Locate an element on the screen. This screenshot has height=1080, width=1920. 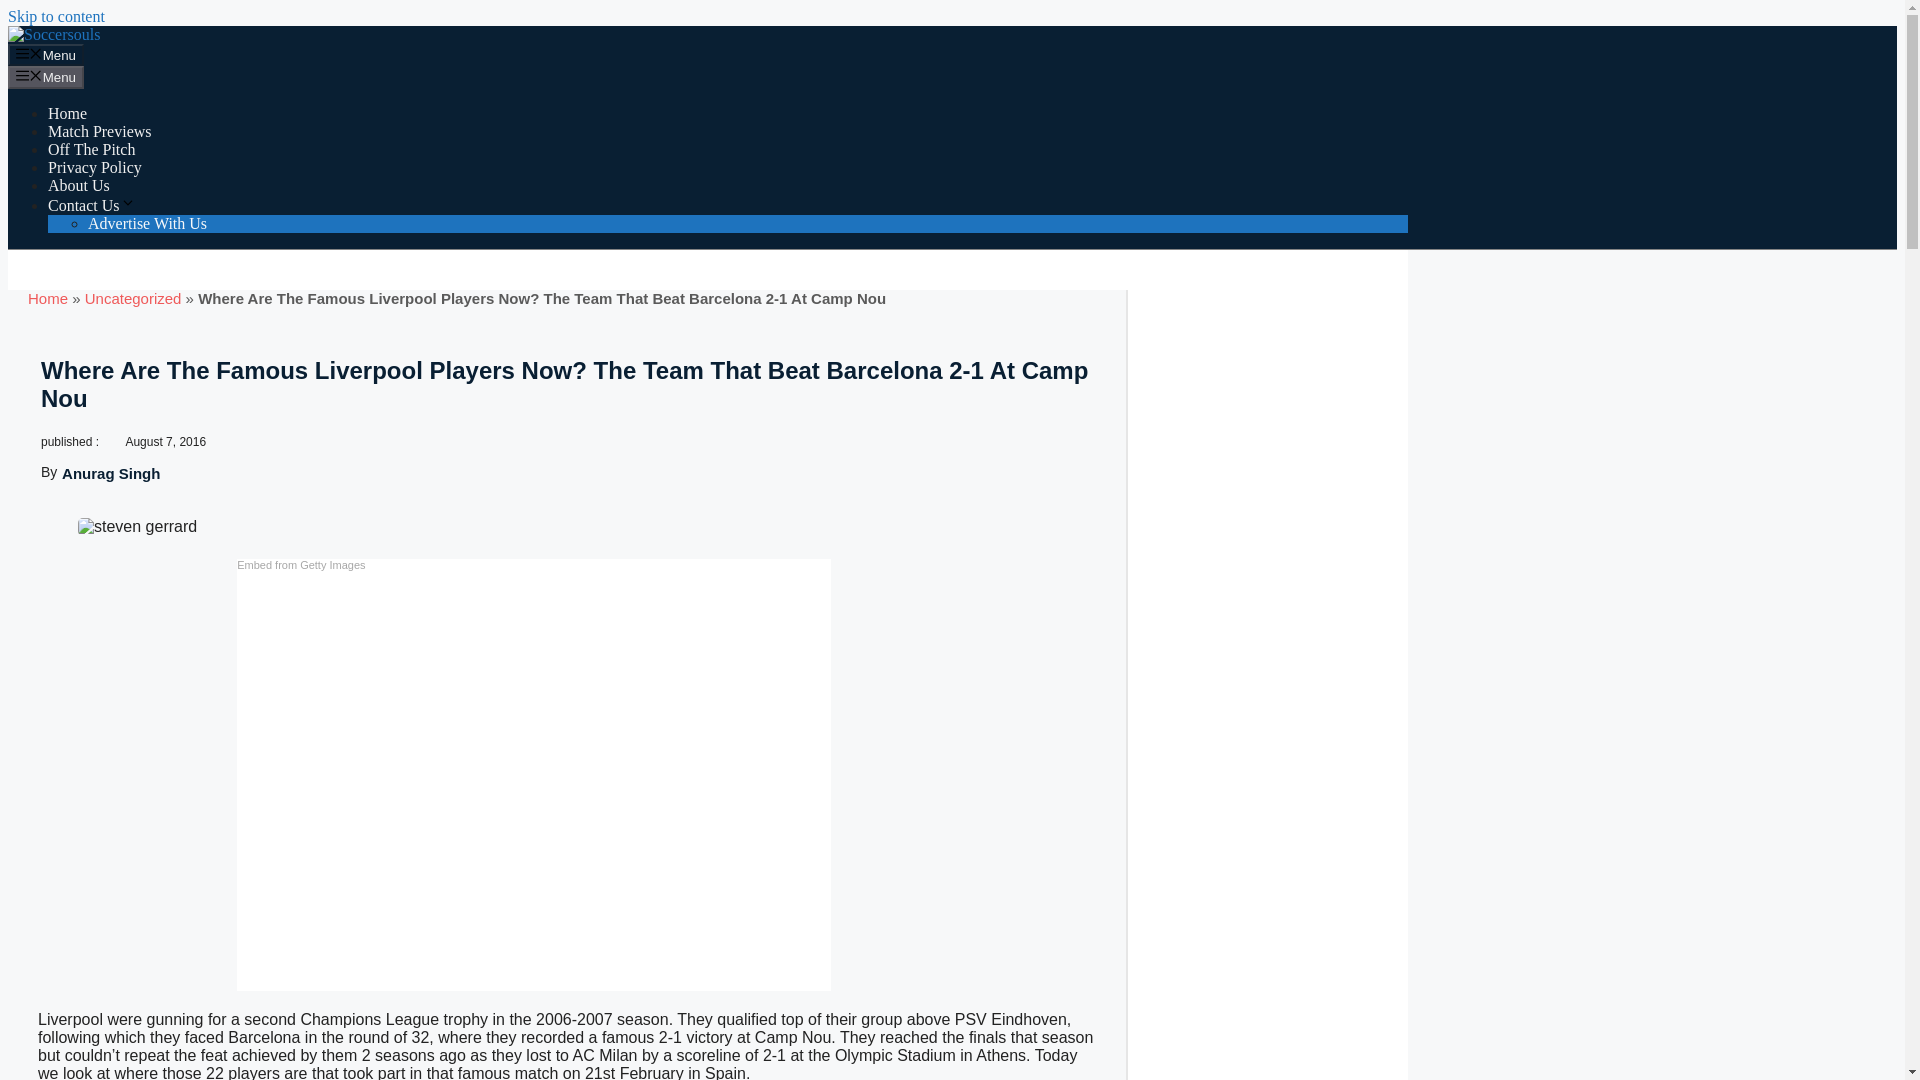
Embed from Getty Images is located at coordinates (300, 565).